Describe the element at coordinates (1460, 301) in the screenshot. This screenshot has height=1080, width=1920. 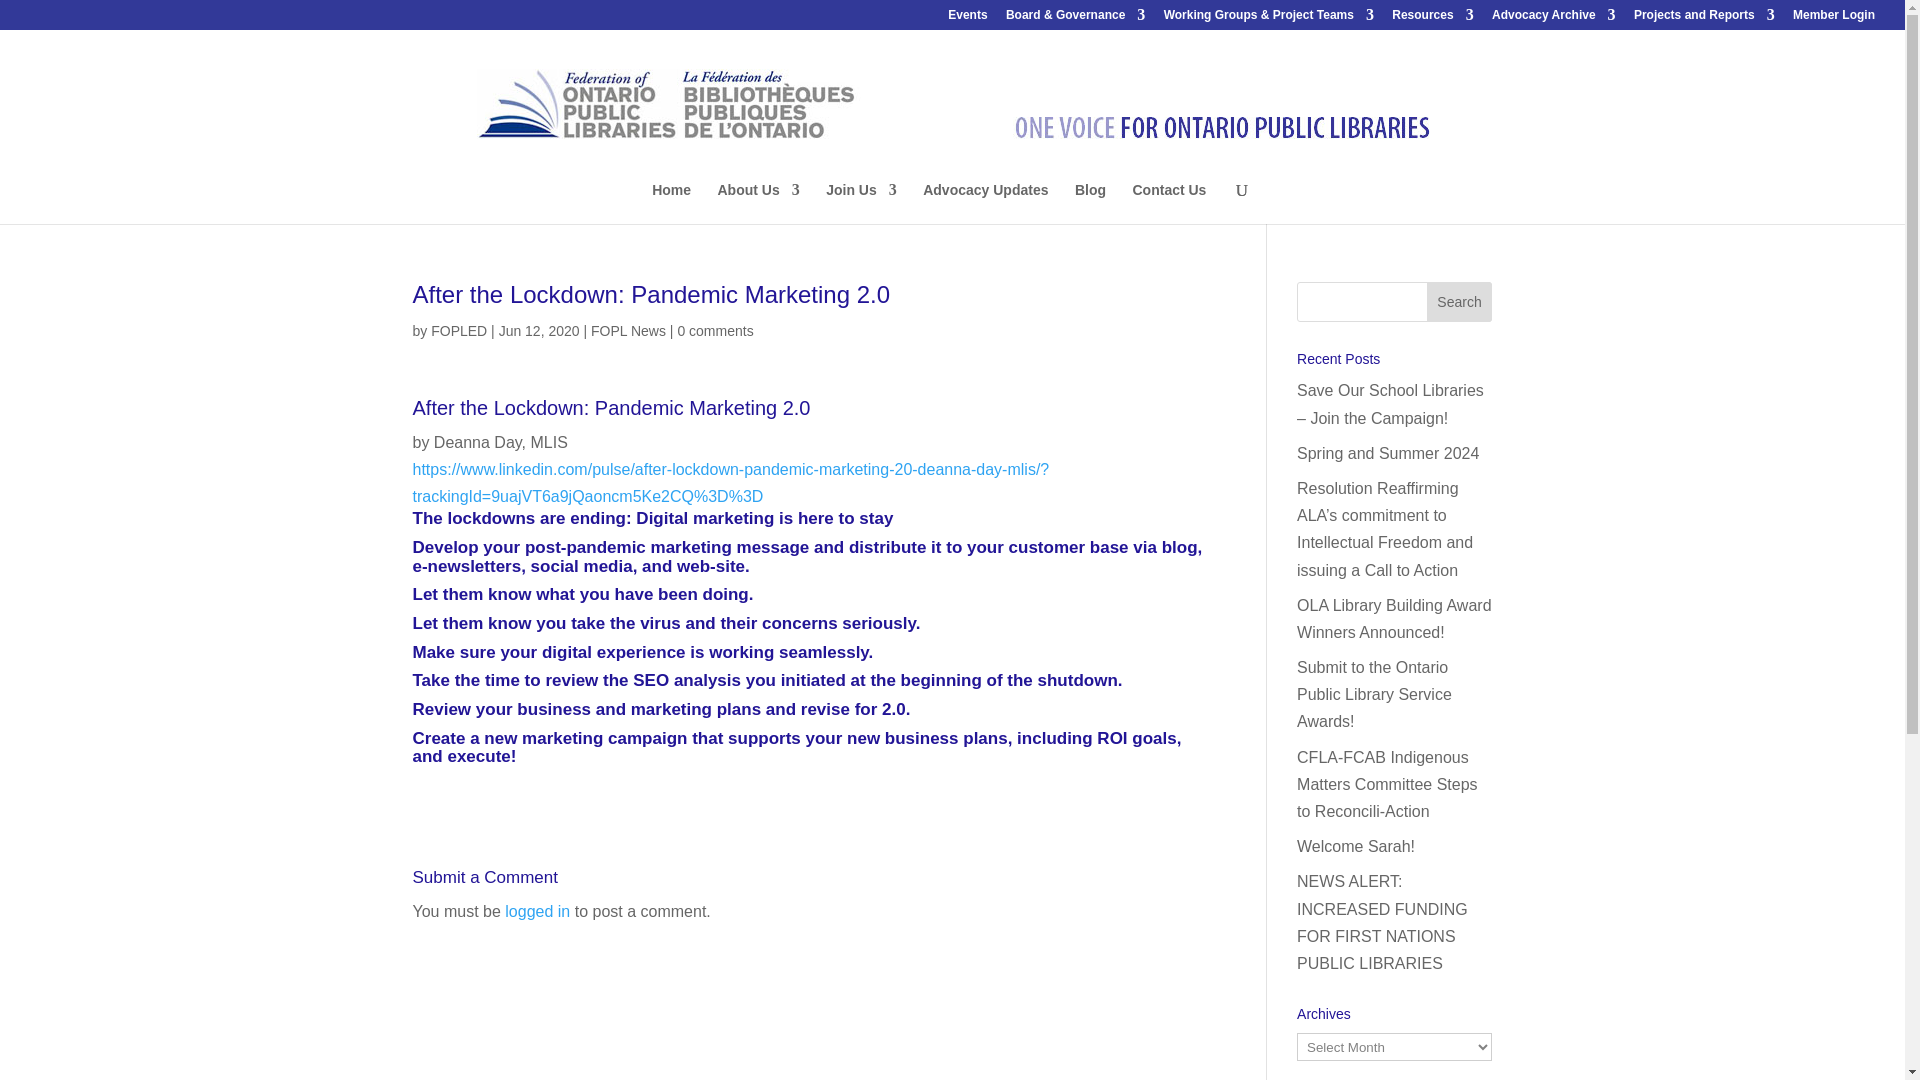
I see `Search` at that location.